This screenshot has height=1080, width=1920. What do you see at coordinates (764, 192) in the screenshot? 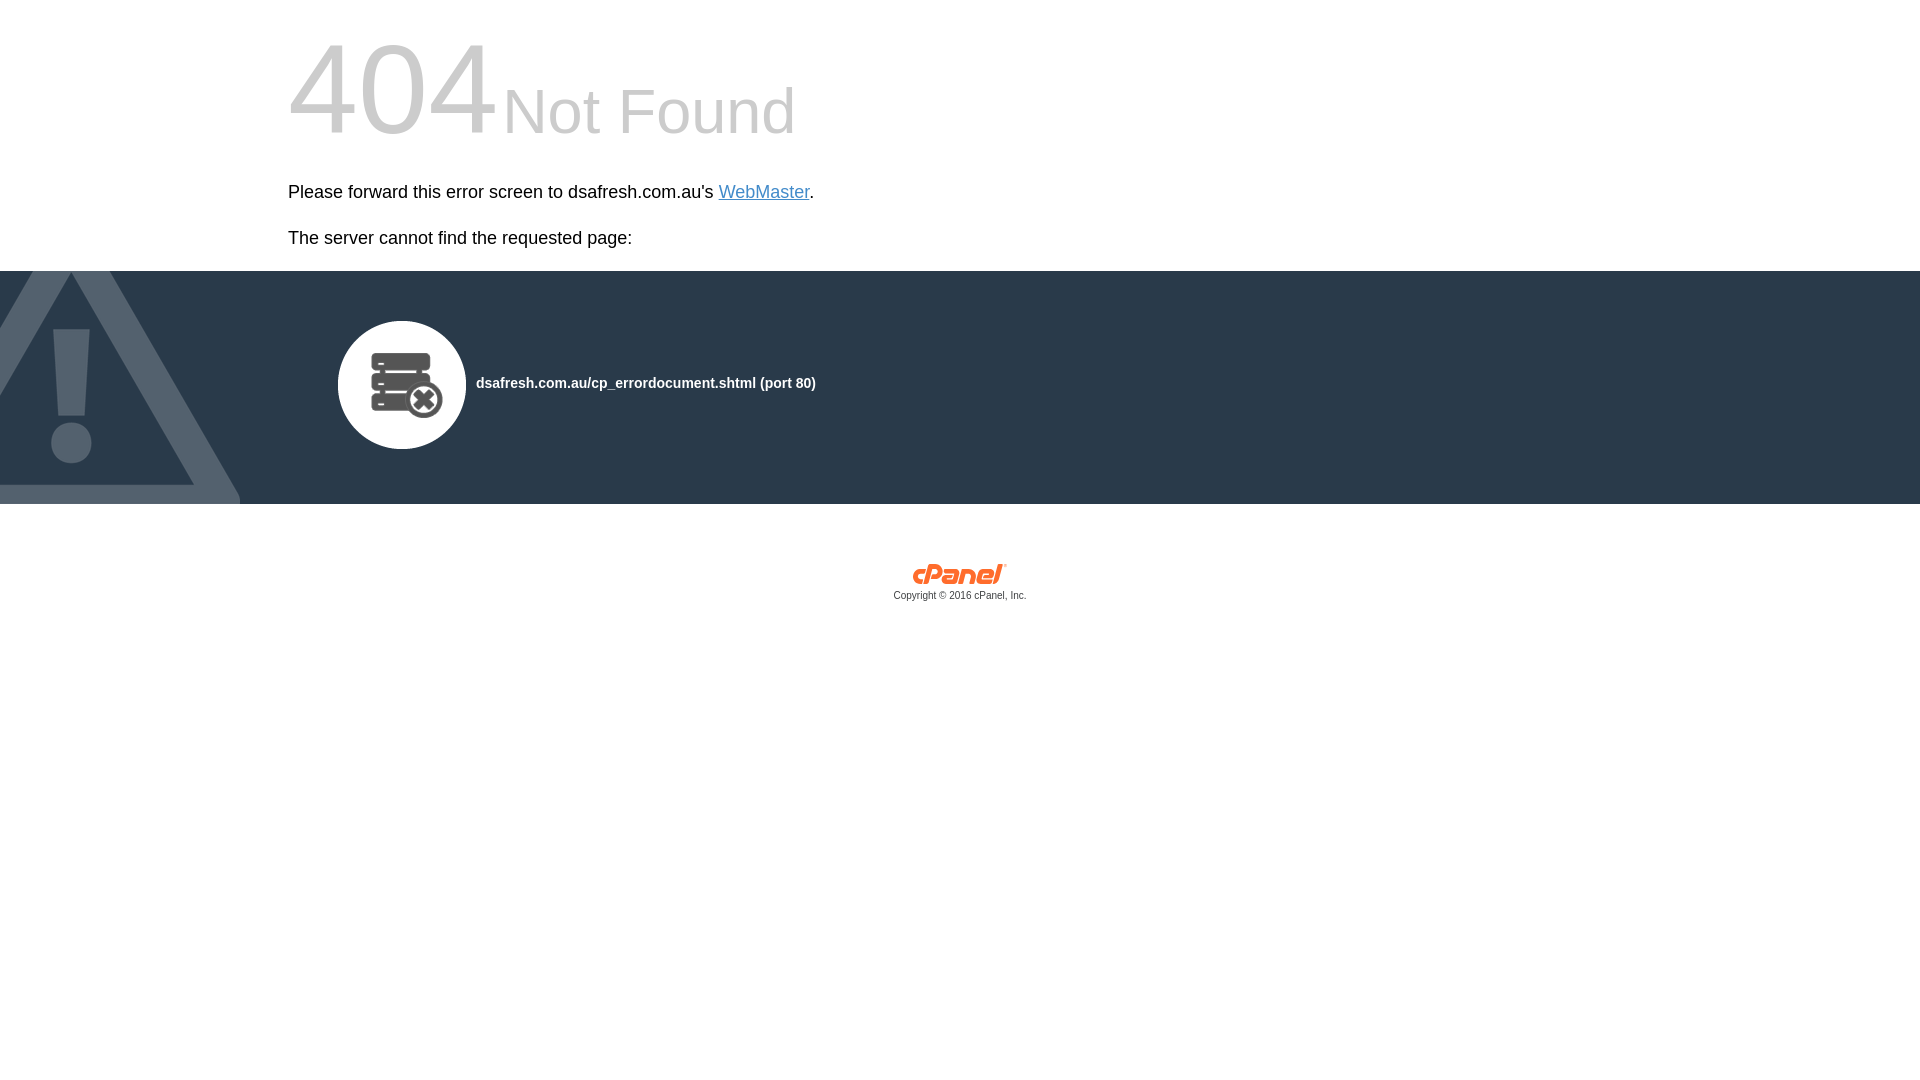
I see `WebMaster` at bounding box center [764, 192].